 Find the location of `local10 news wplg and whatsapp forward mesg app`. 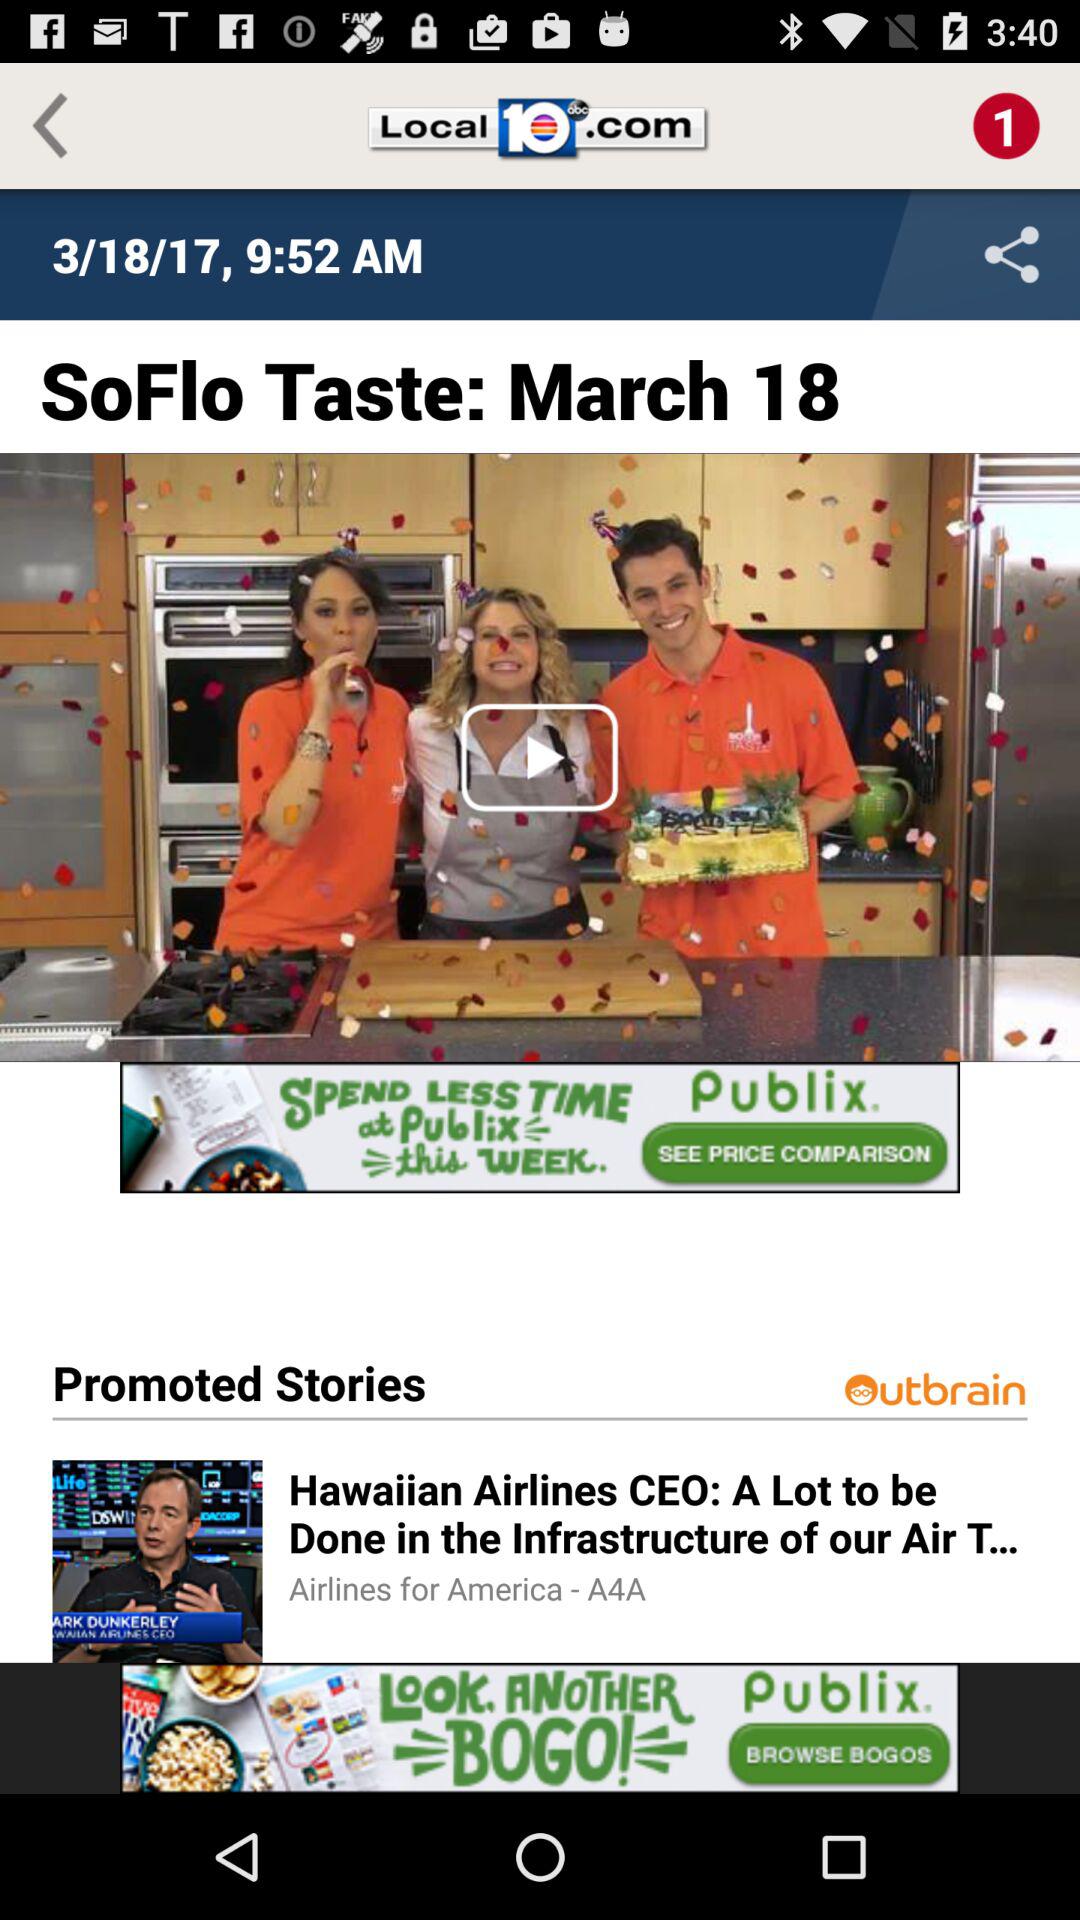

local10 news wplg and whatsapp forward mesg app is located at coordinates (880, 254).